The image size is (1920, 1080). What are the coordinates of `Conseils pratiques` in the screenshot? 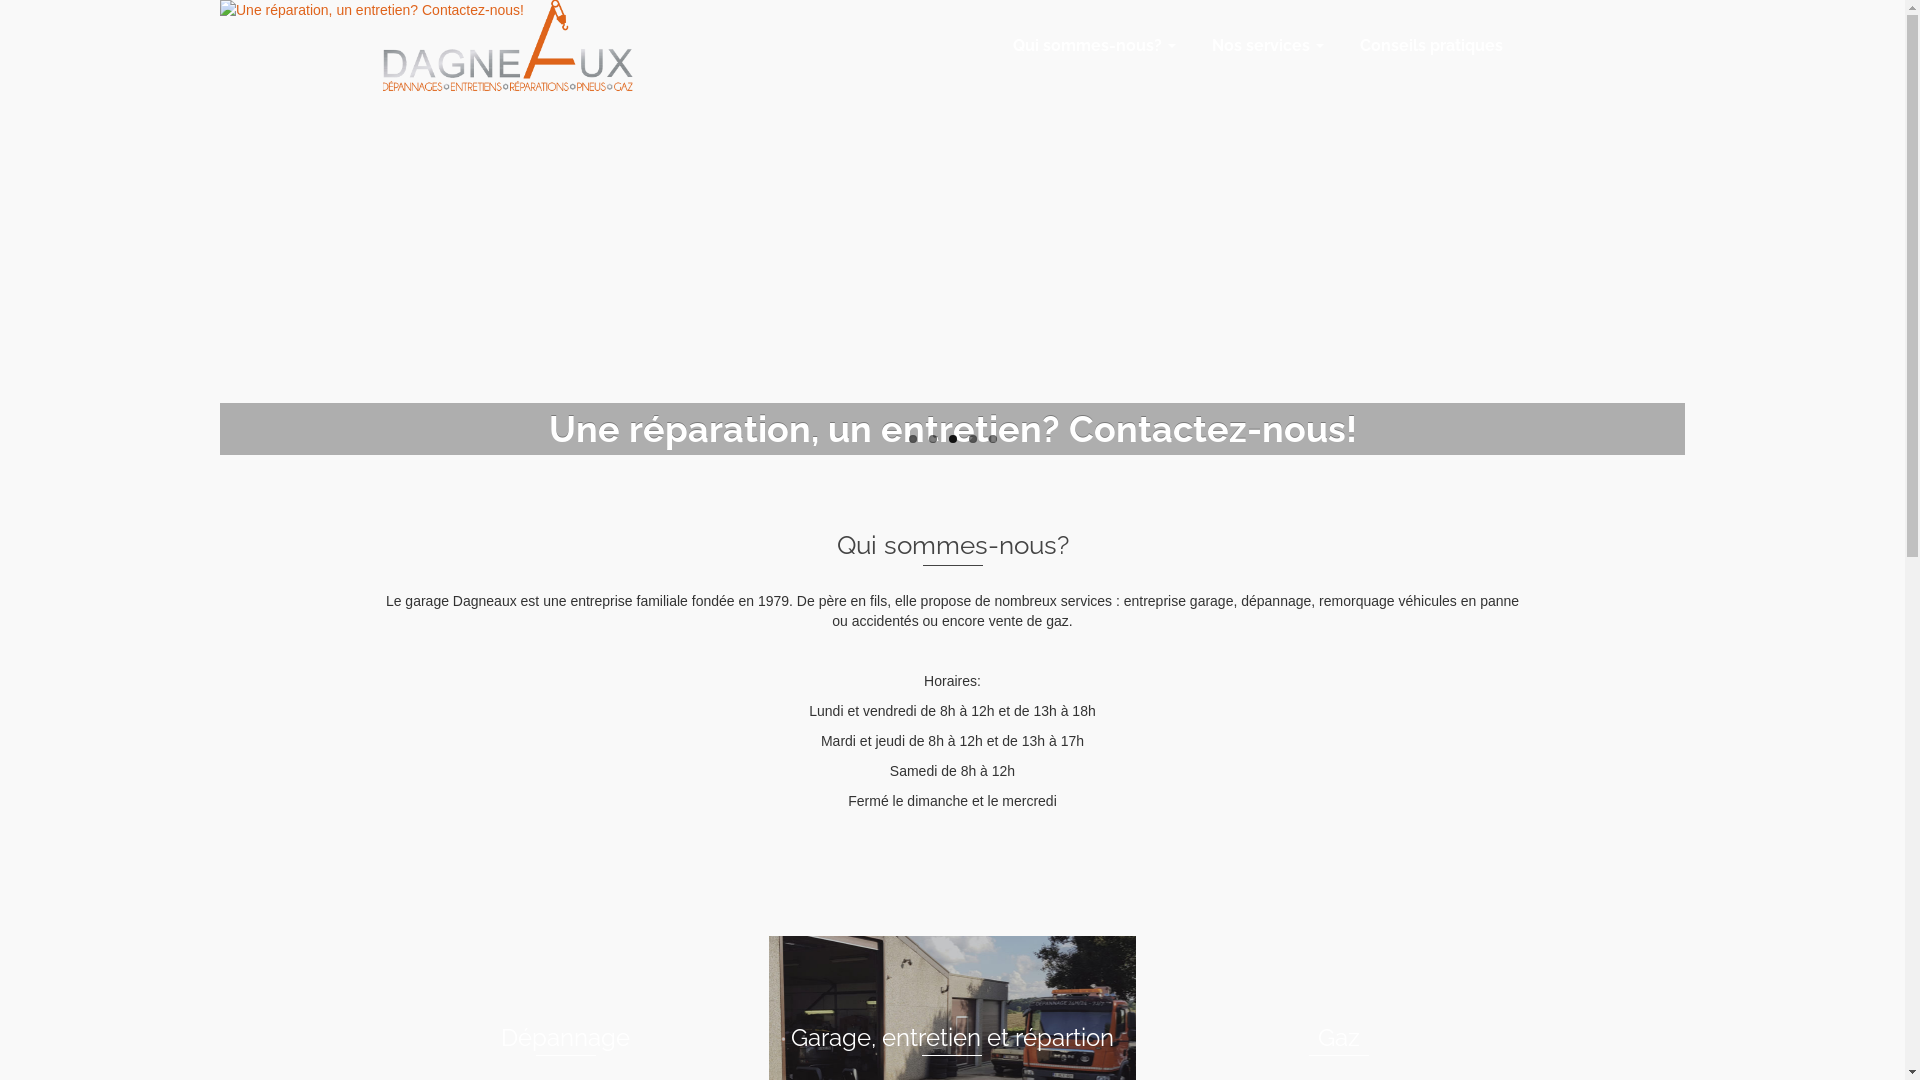 It's located at (1432, 46).